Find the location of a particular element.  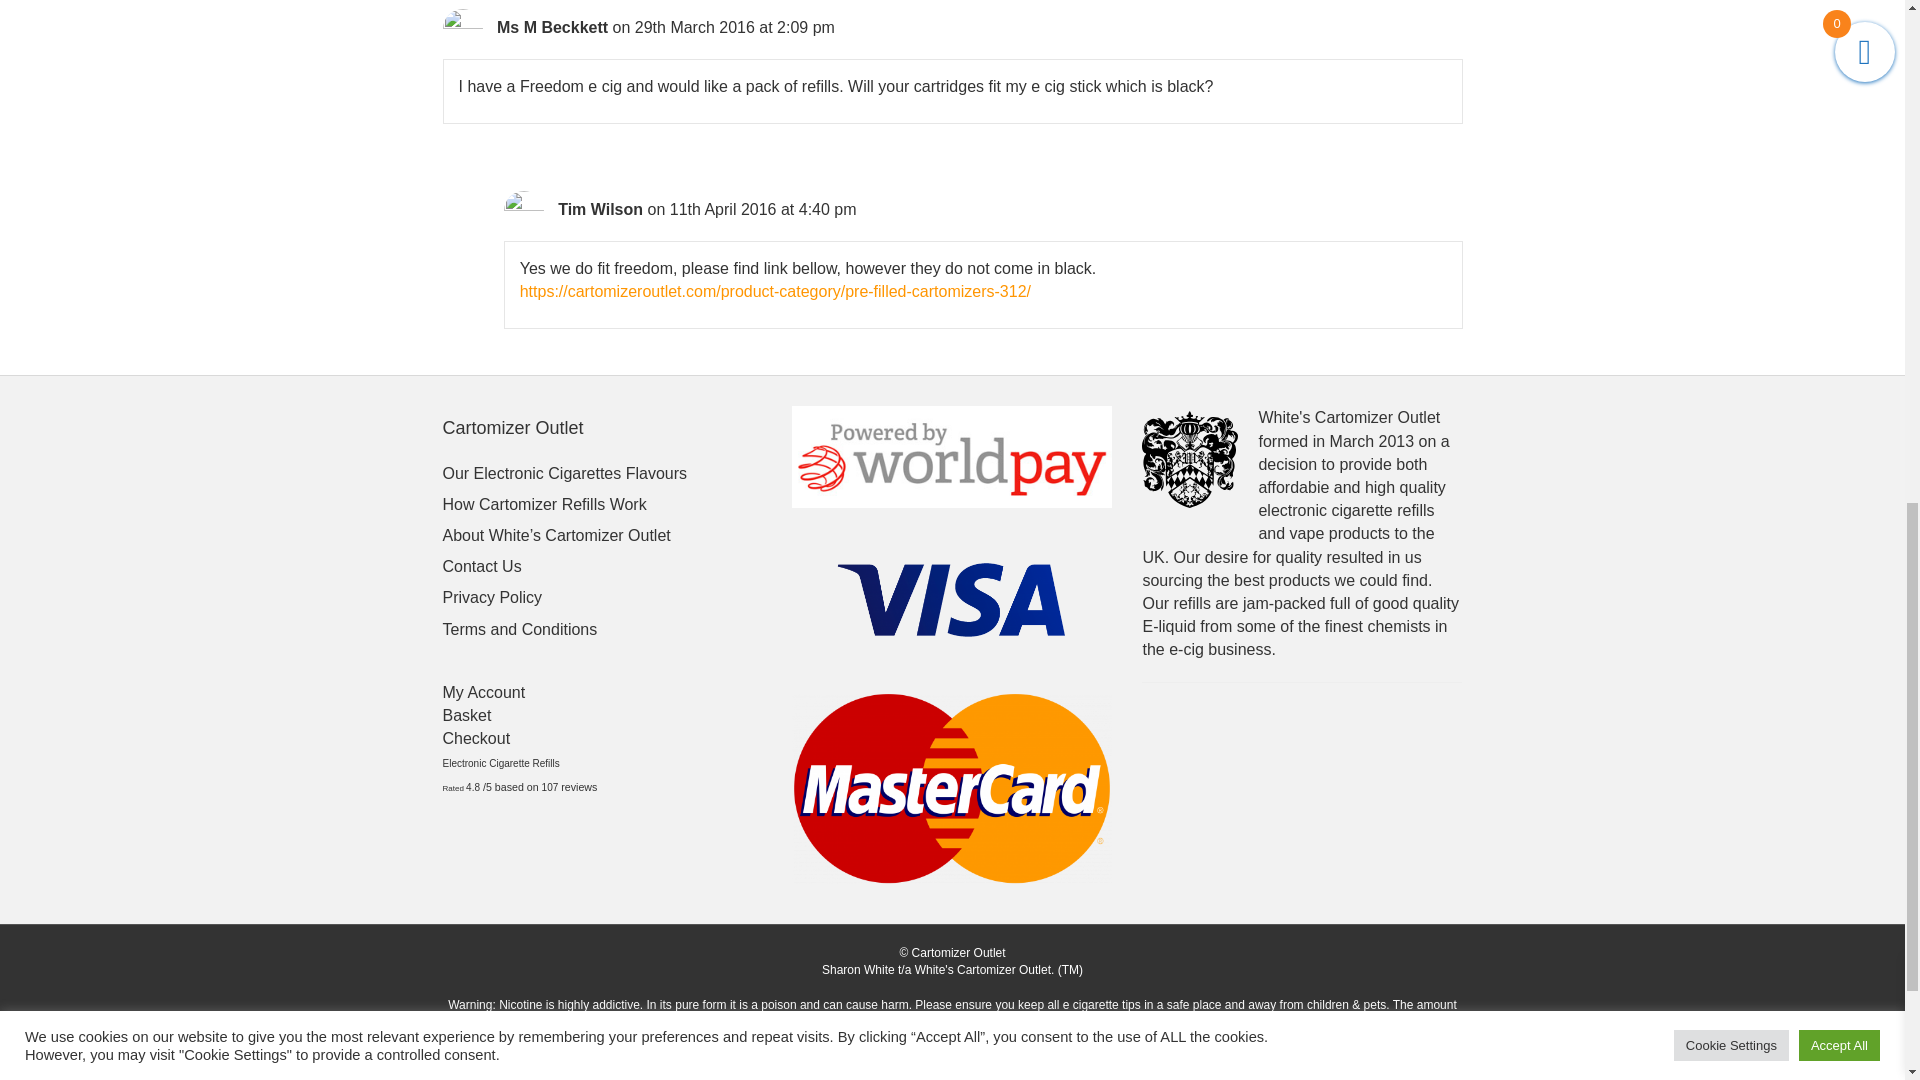

Terms and Conditions is located at coordinates (519, 630).